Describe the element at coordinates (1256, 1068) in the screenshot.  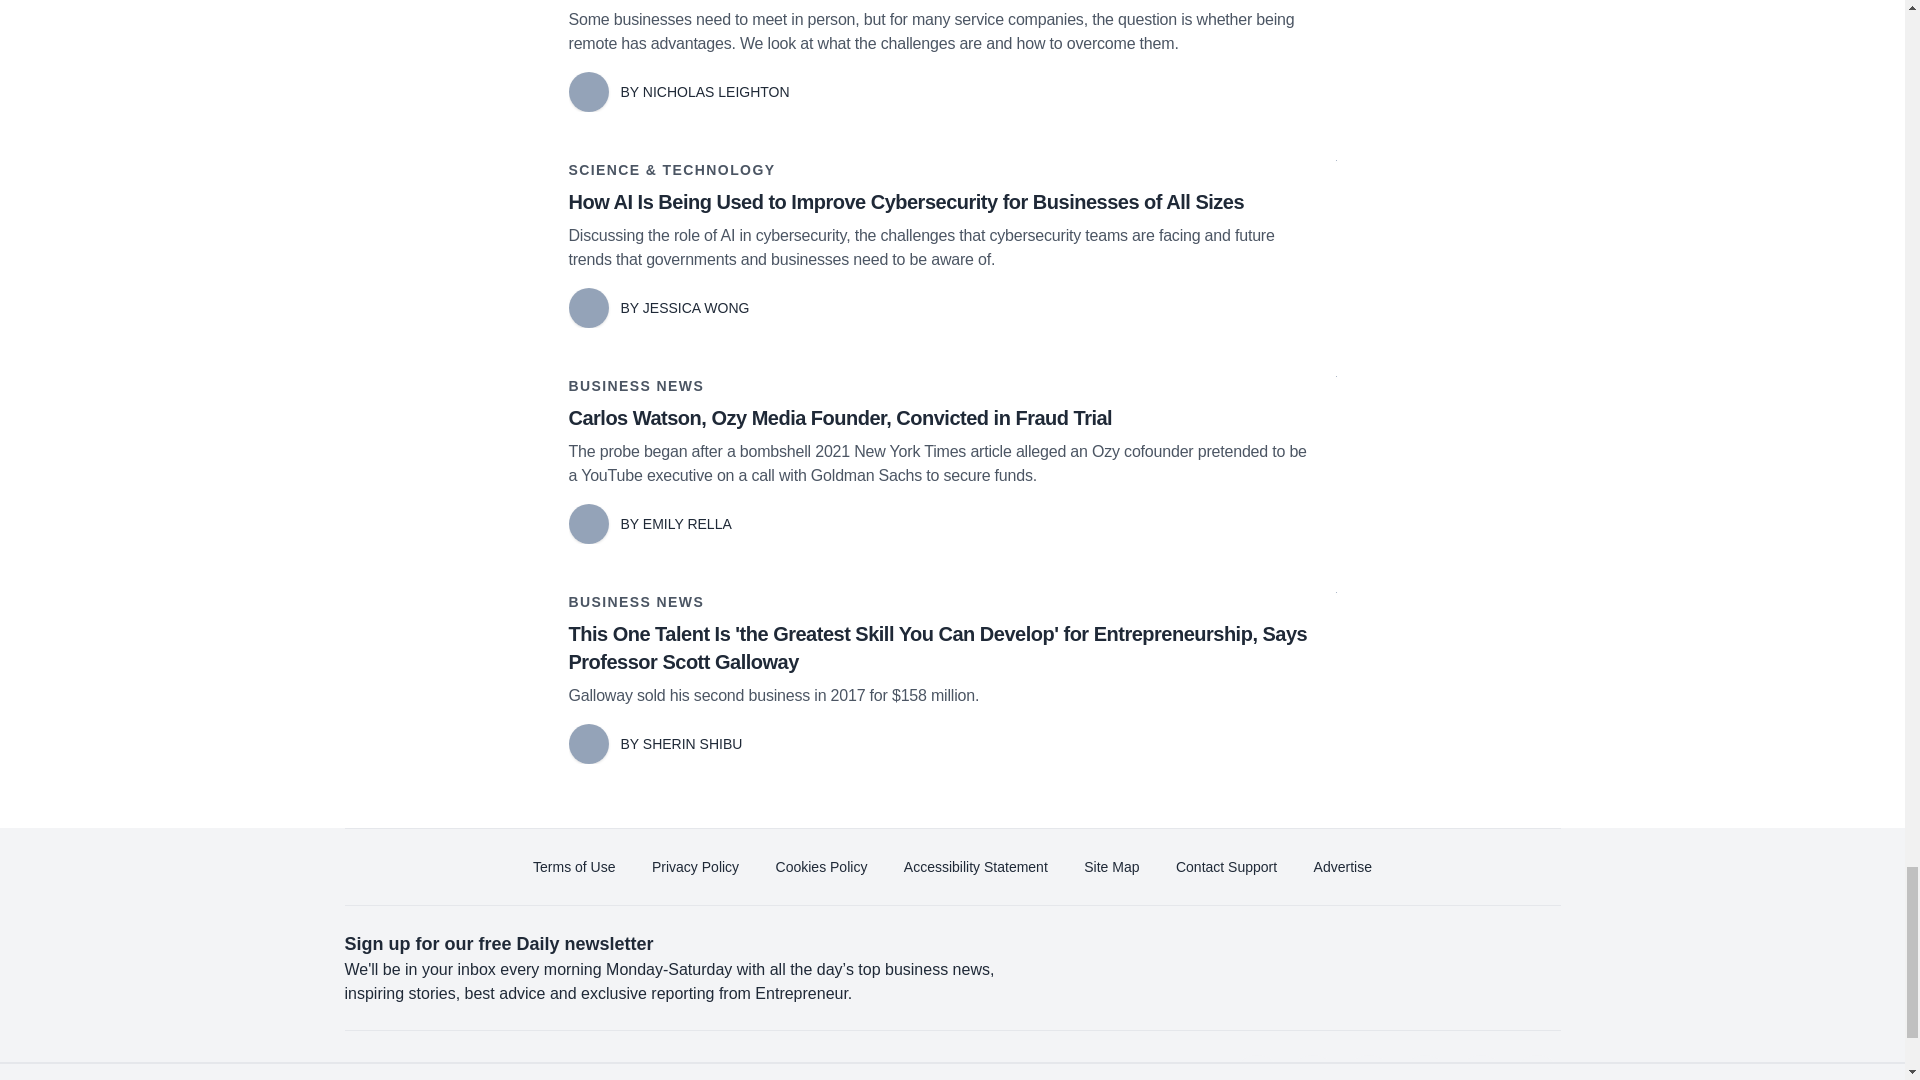
I see `facebook` at that location.